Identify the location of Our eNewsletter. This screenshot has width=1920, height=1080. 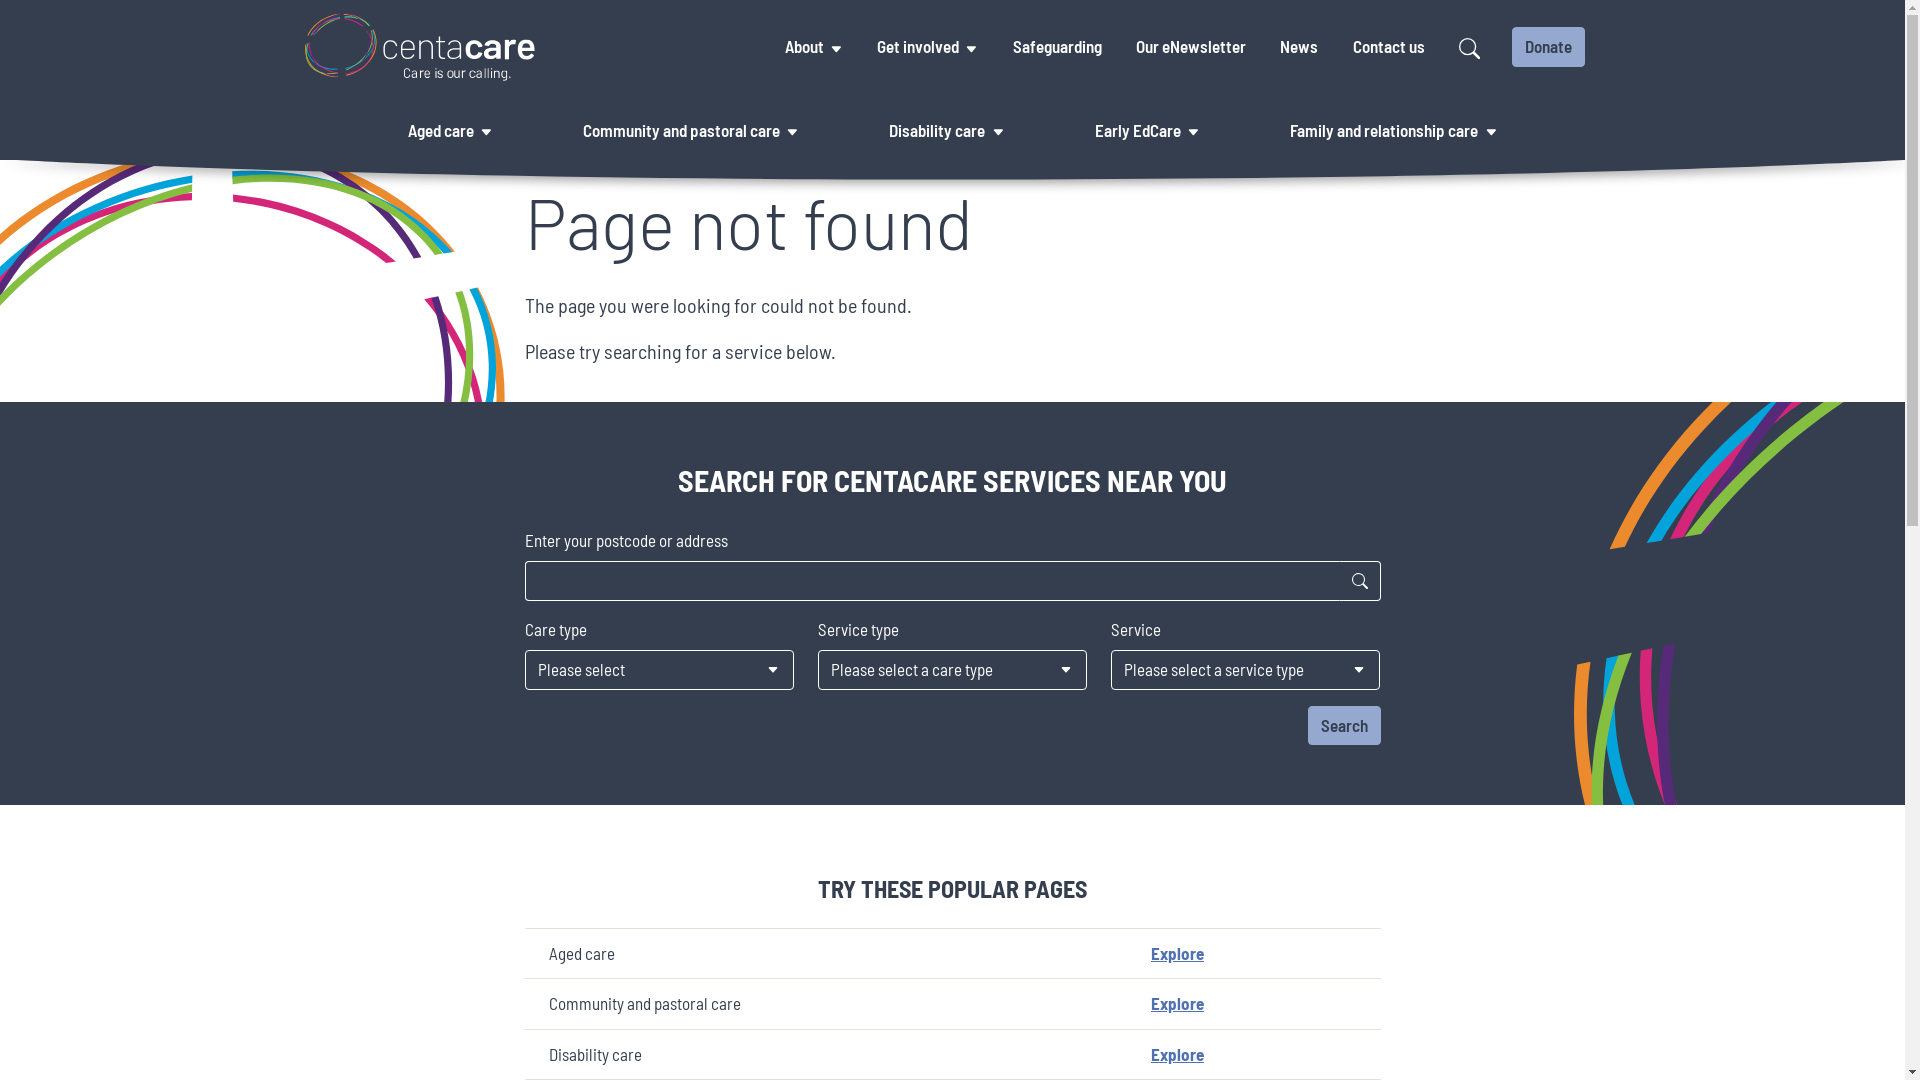
(1191, 47).